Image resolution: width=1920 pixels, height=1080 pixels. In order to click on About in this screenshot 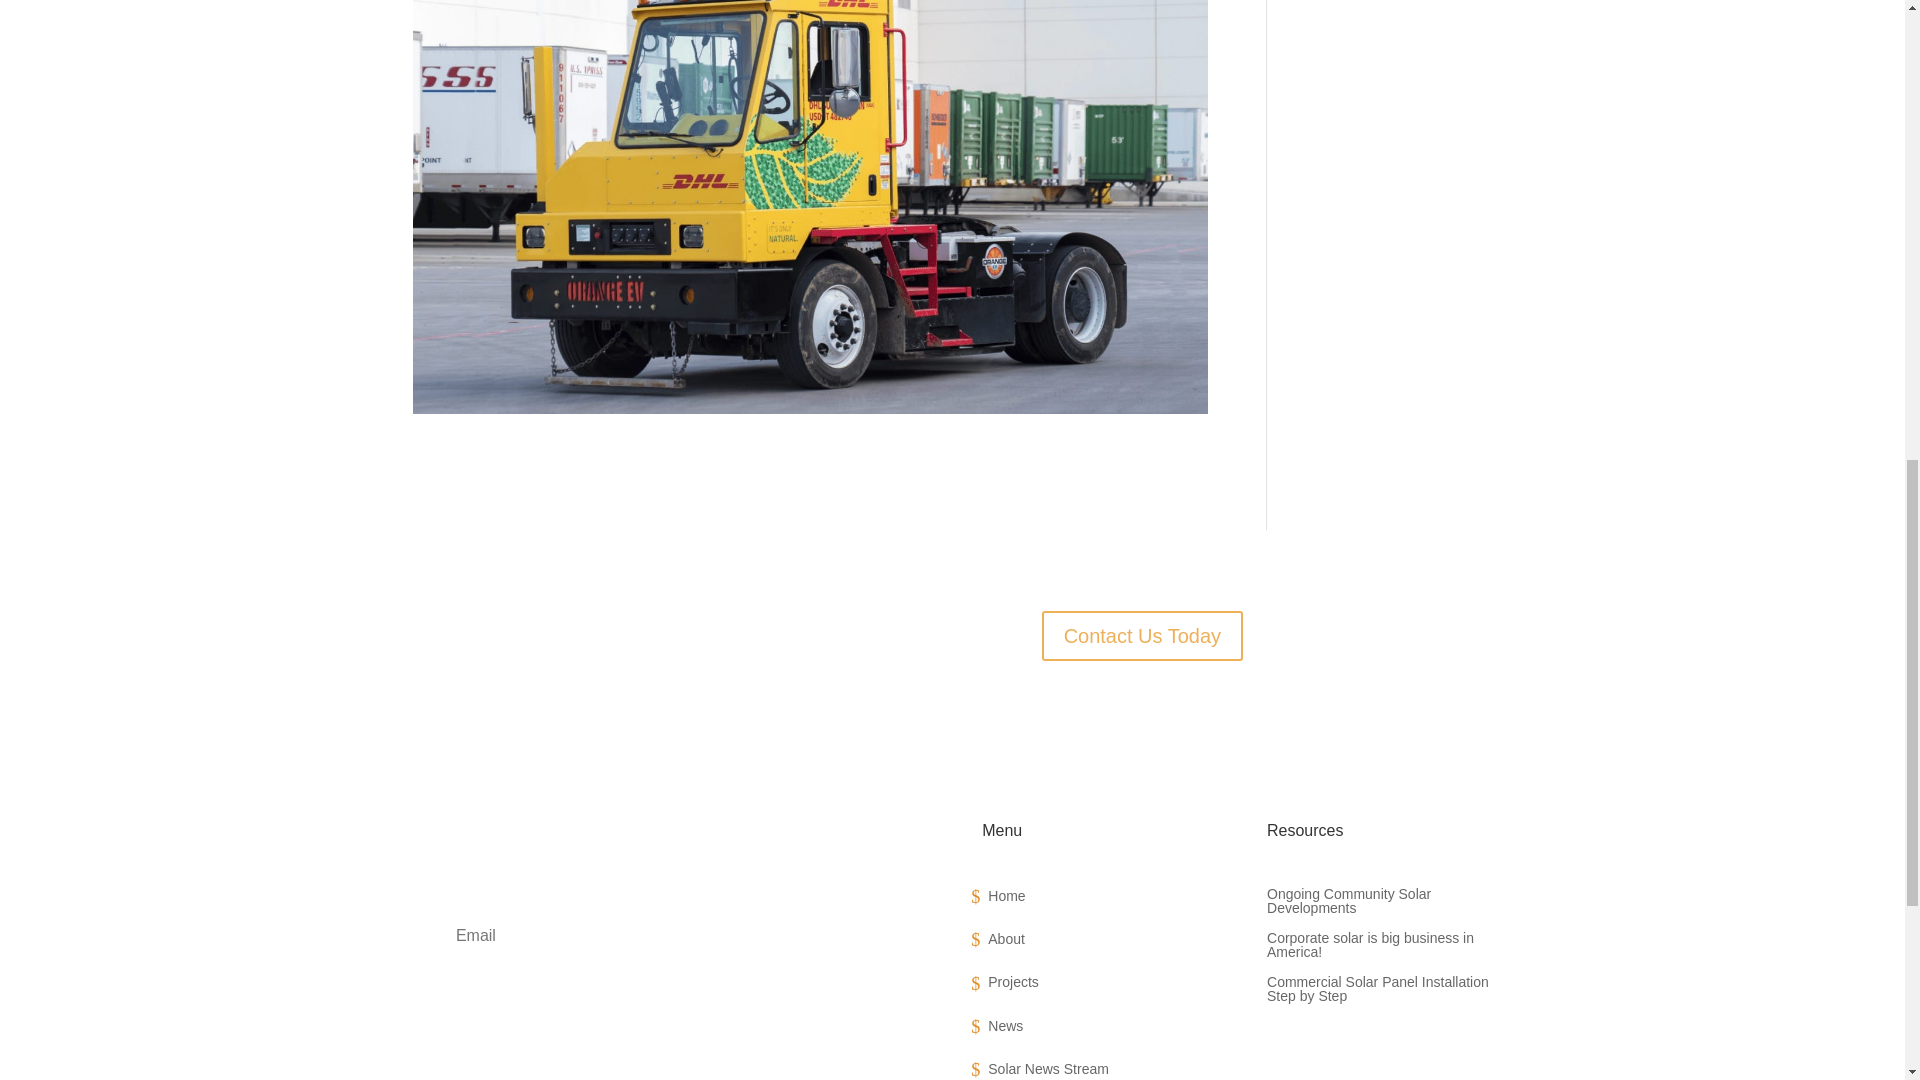, I will do `click(1094, 943)`.